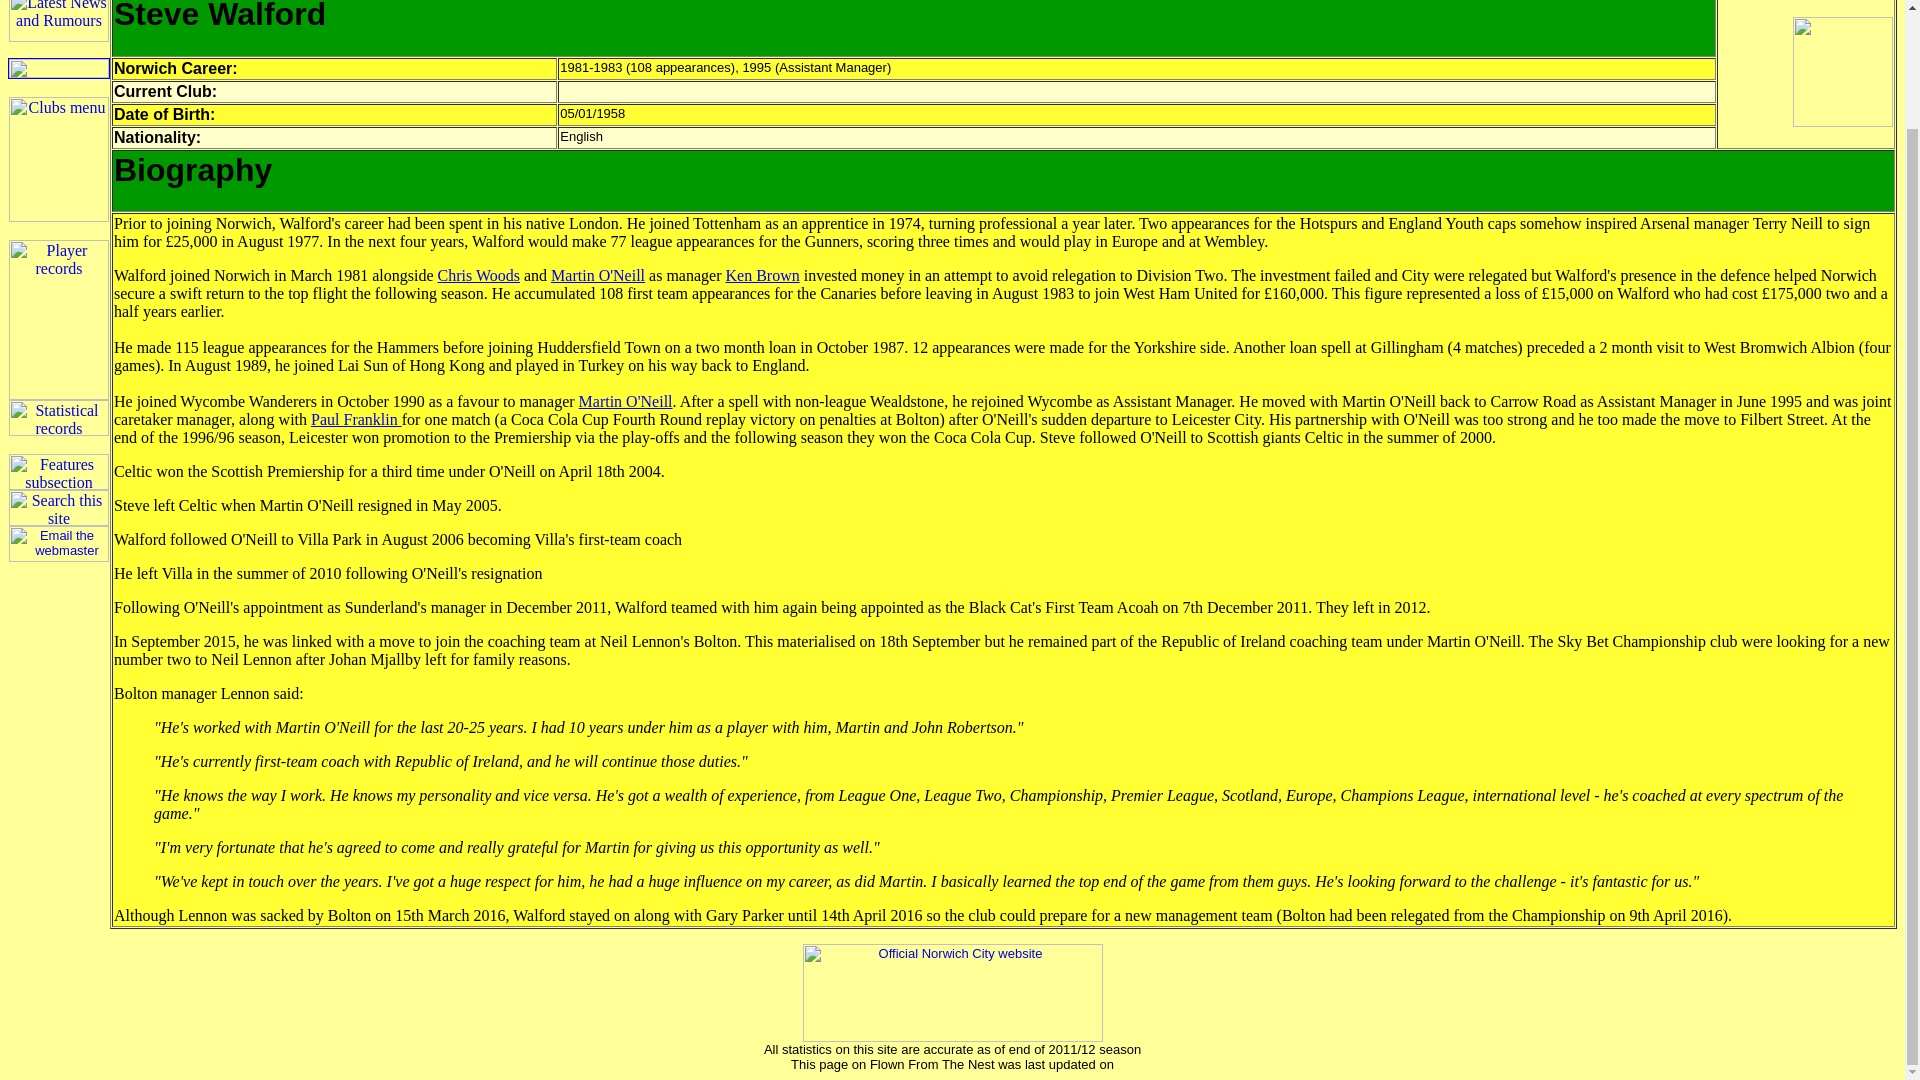 The image size is (1920, 1080). What do you see at coordinates (626, 402) in the screenshot?
I see `Martin O'Neill` at bounding box center [626, 402].